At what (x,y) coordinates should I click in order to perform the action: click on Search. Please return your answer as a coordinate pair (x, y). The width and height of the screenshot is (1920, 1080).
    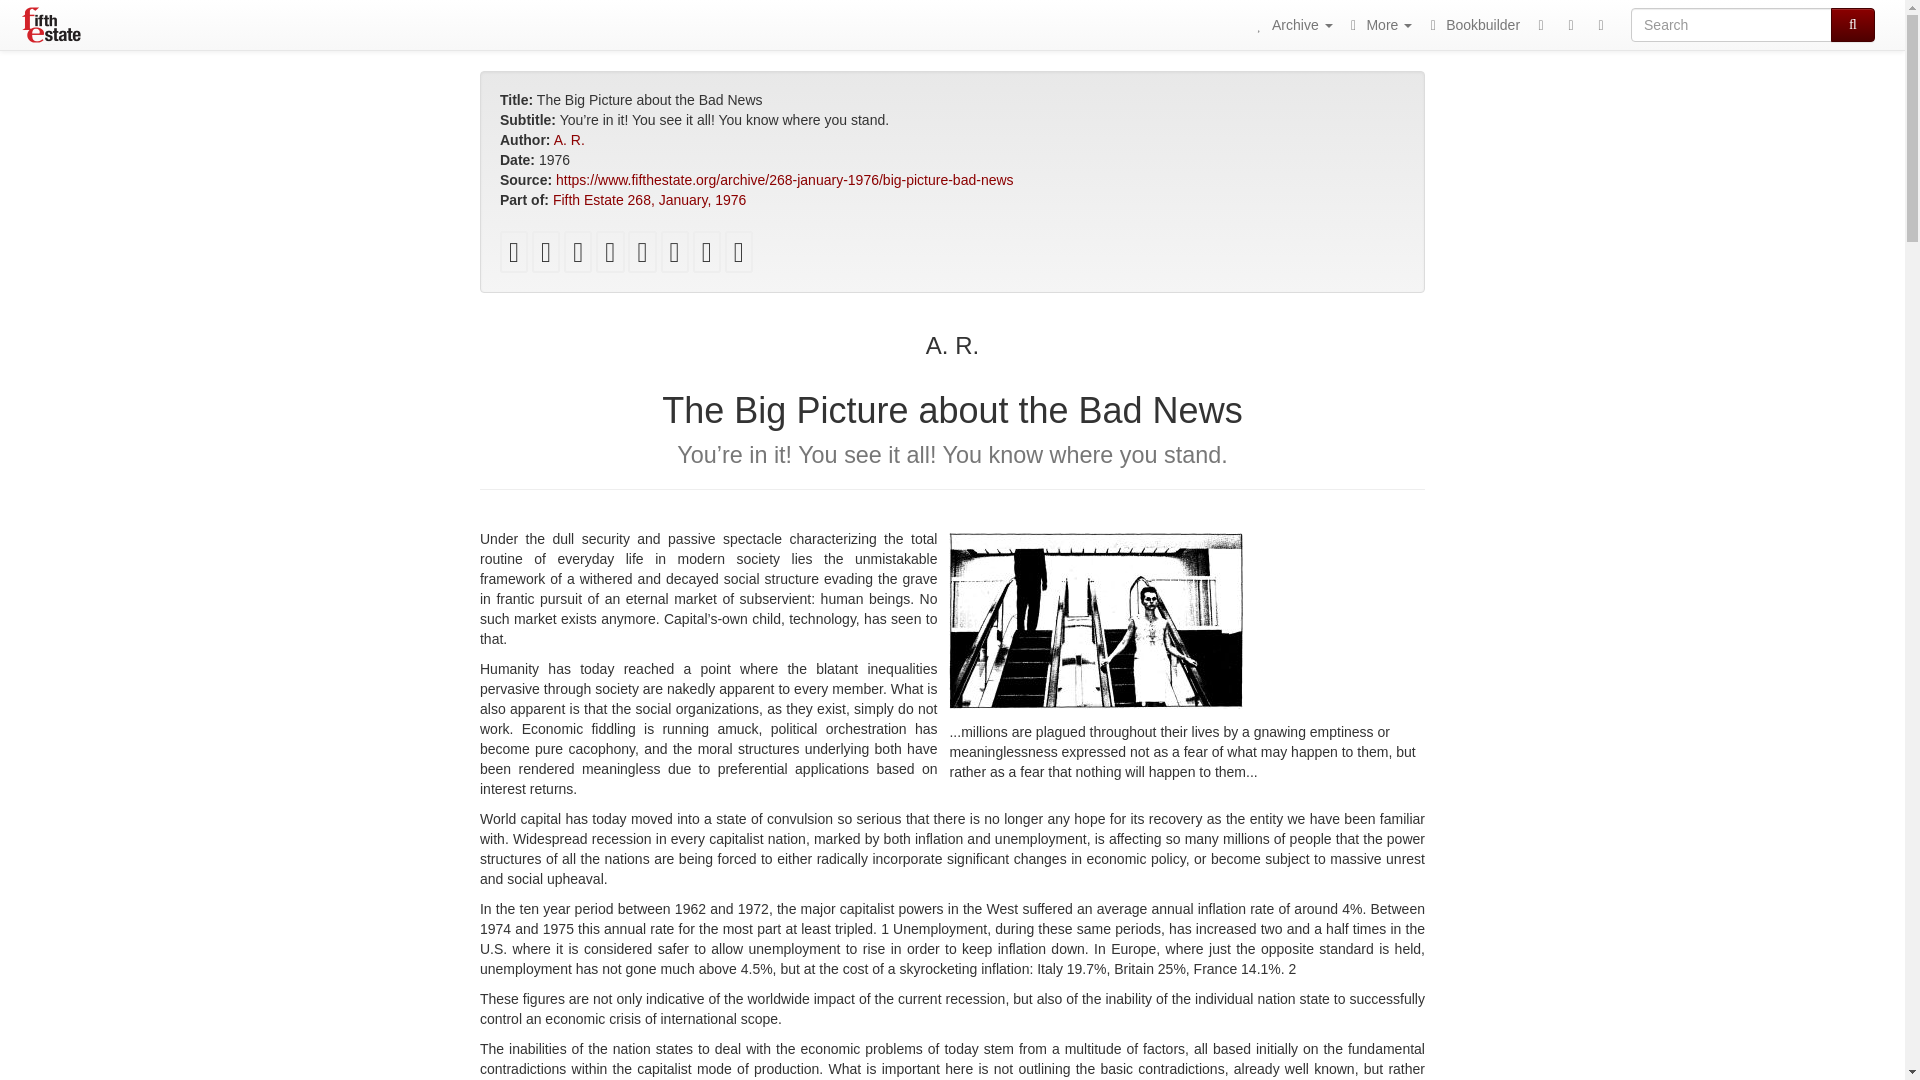
    Looking at the image, I should click on (1853, 24).